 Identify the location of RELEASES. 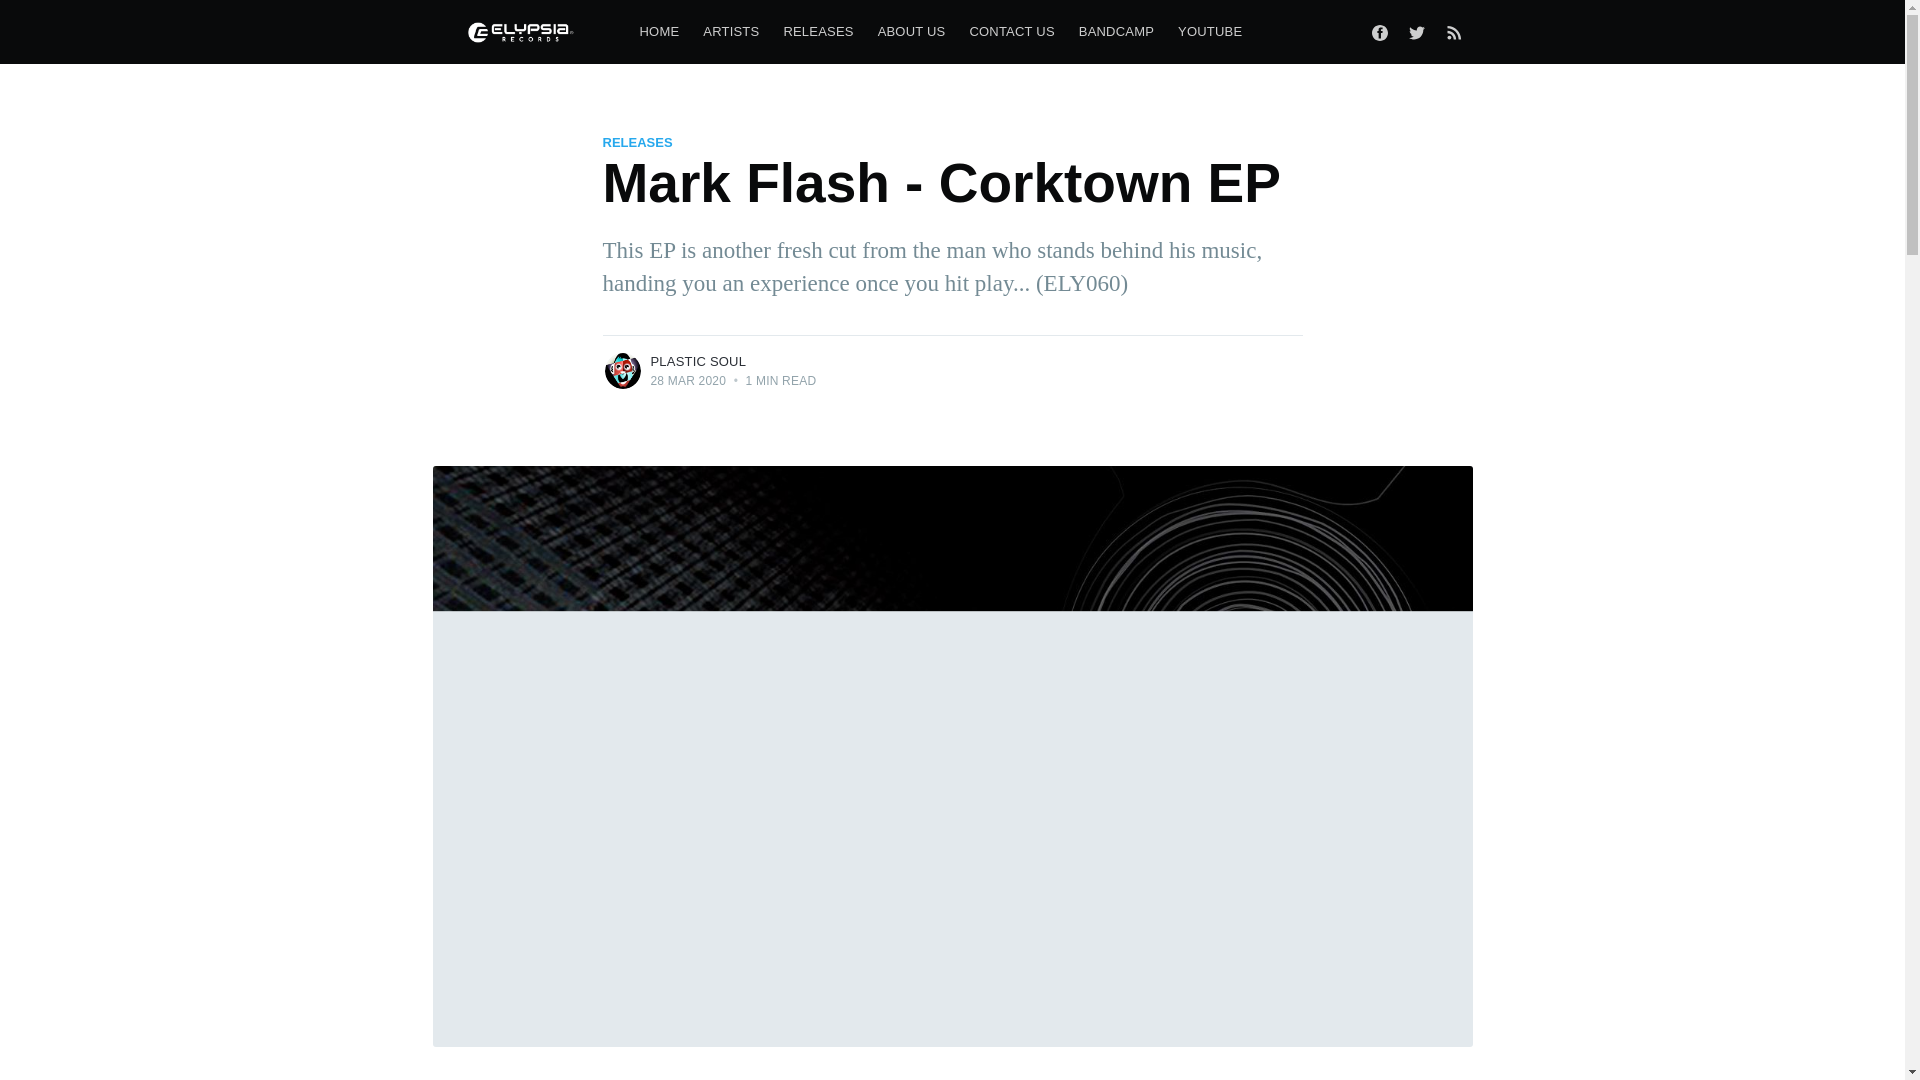
(818, 32).